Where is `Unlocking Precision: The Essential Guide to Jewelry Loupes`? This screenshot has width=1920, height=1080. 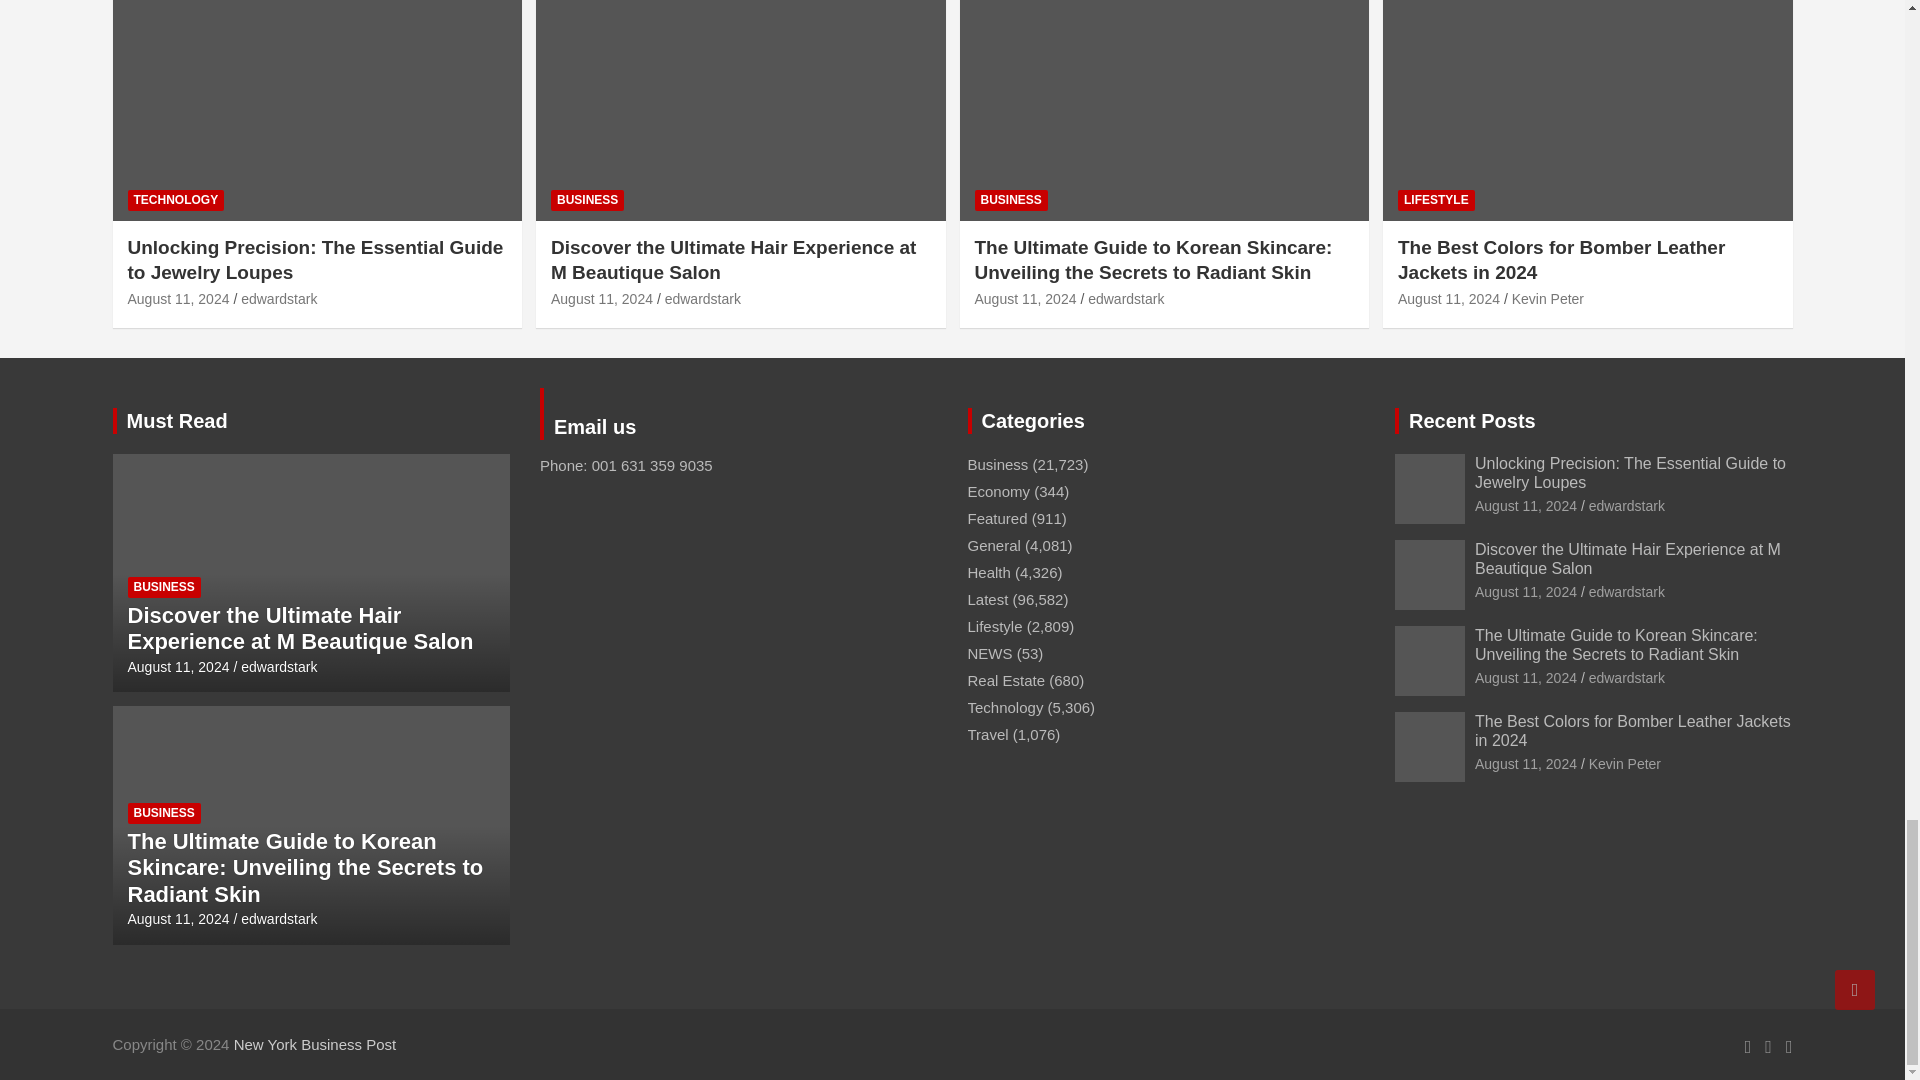 Unlocking Precision: The Essential Guide to Jewelry Loupes is located at coordinates (179, 298).